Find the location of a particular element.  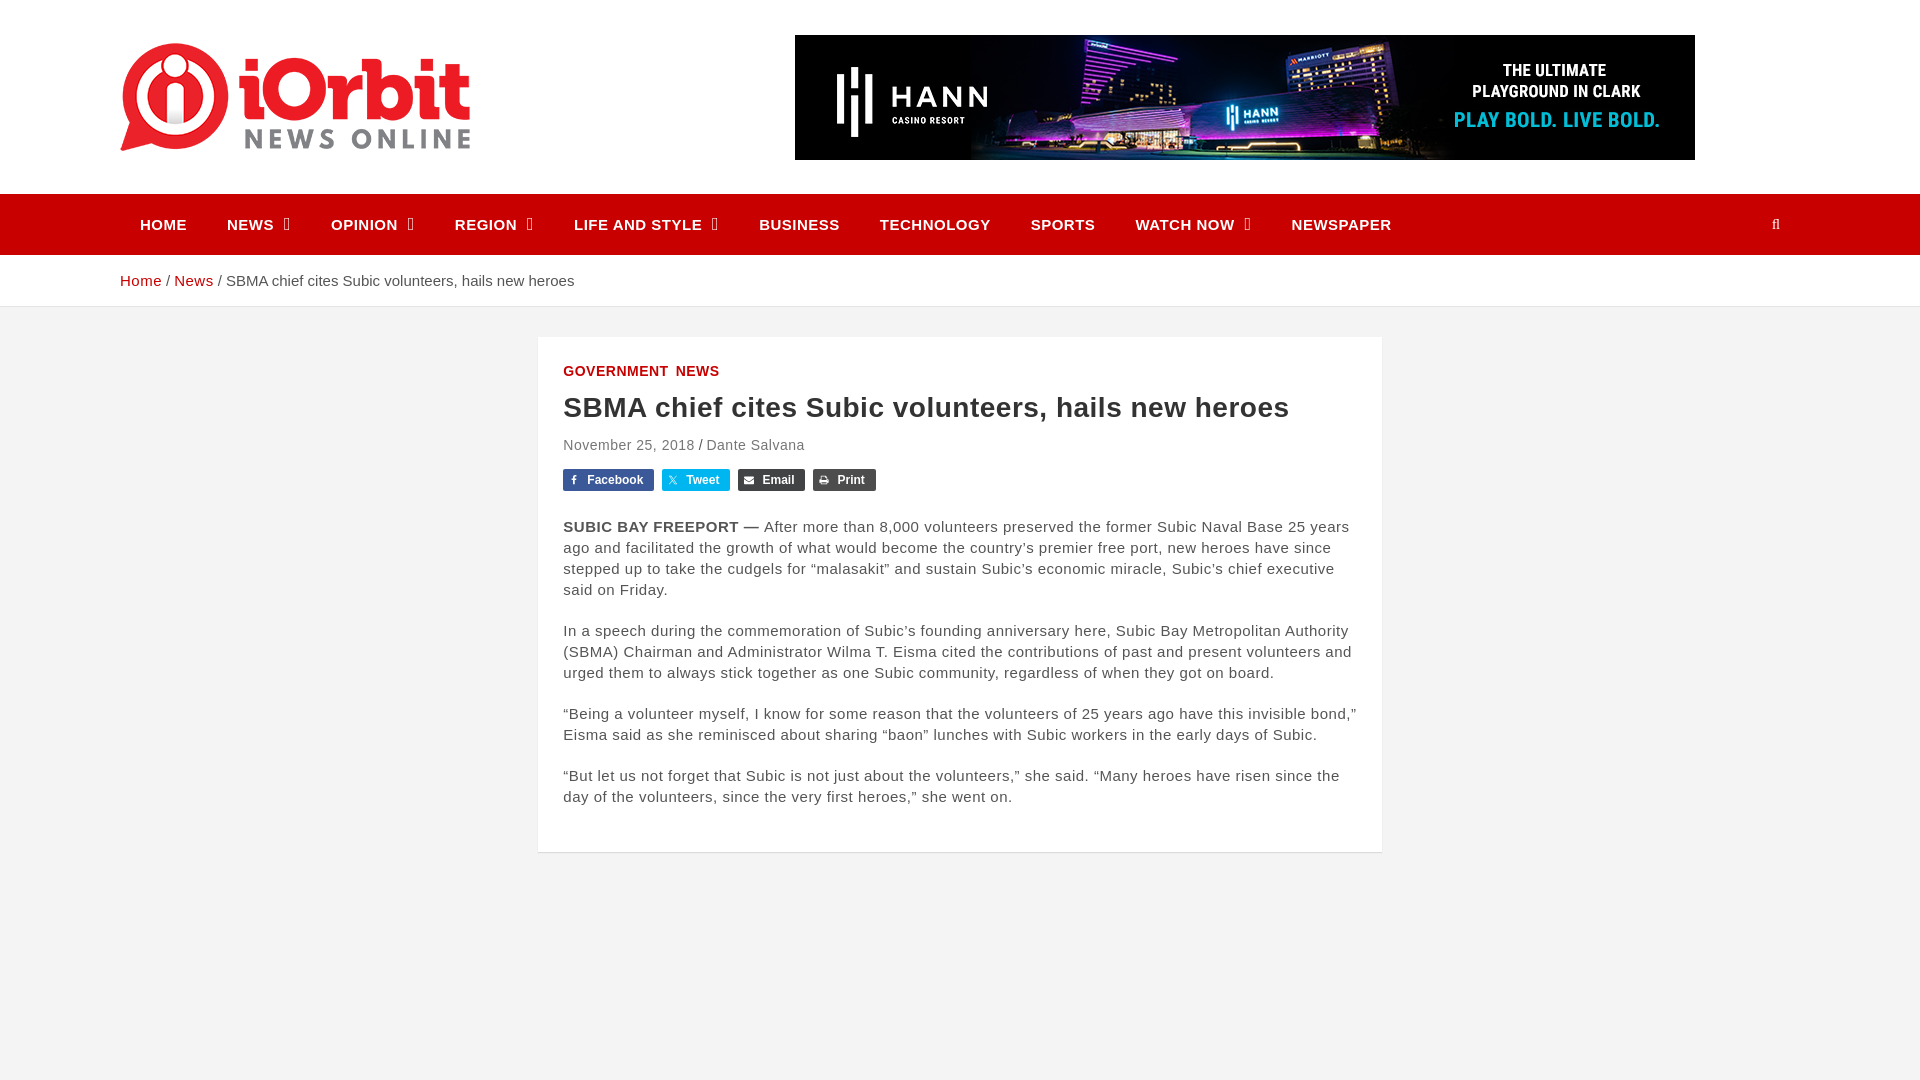

TECHNOLOGY is located at coordinates (936, 224).